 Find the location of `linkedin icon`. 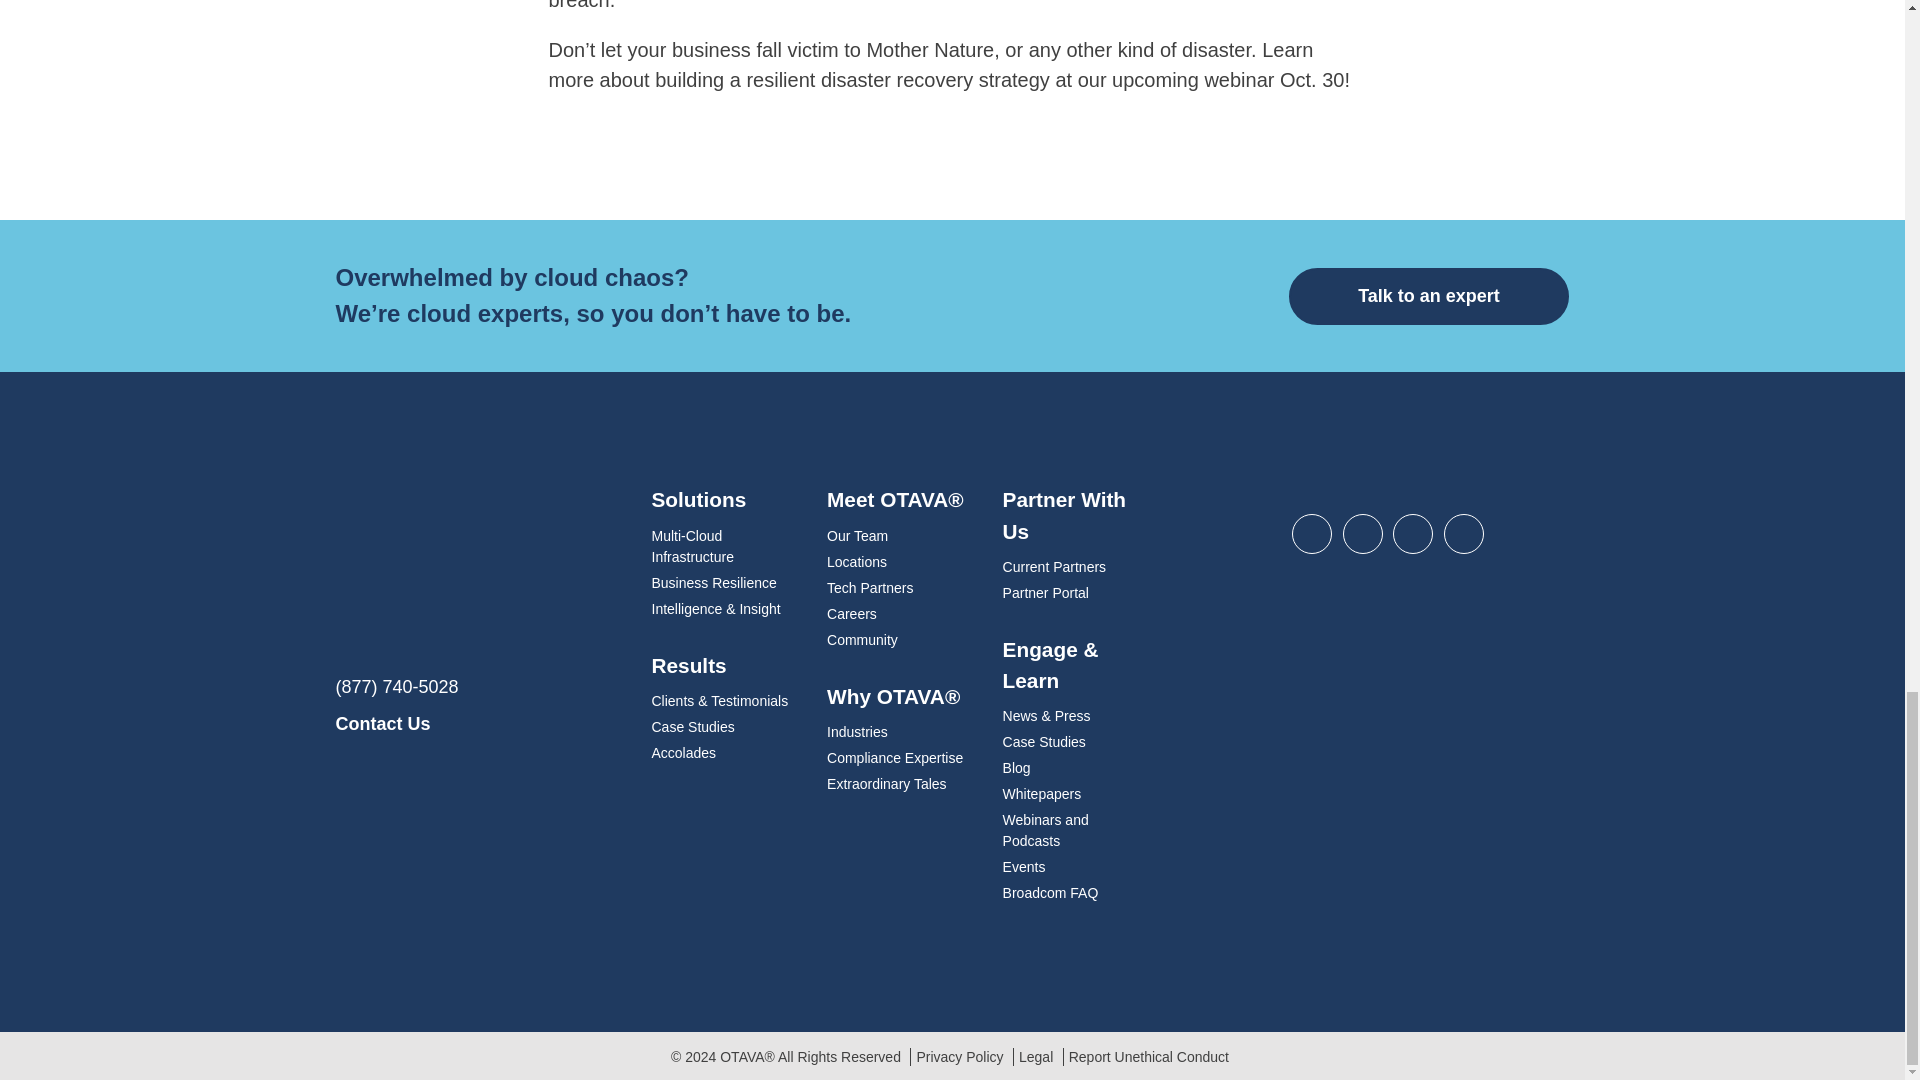

linkedin icon is located at coordinates (1312, 534).